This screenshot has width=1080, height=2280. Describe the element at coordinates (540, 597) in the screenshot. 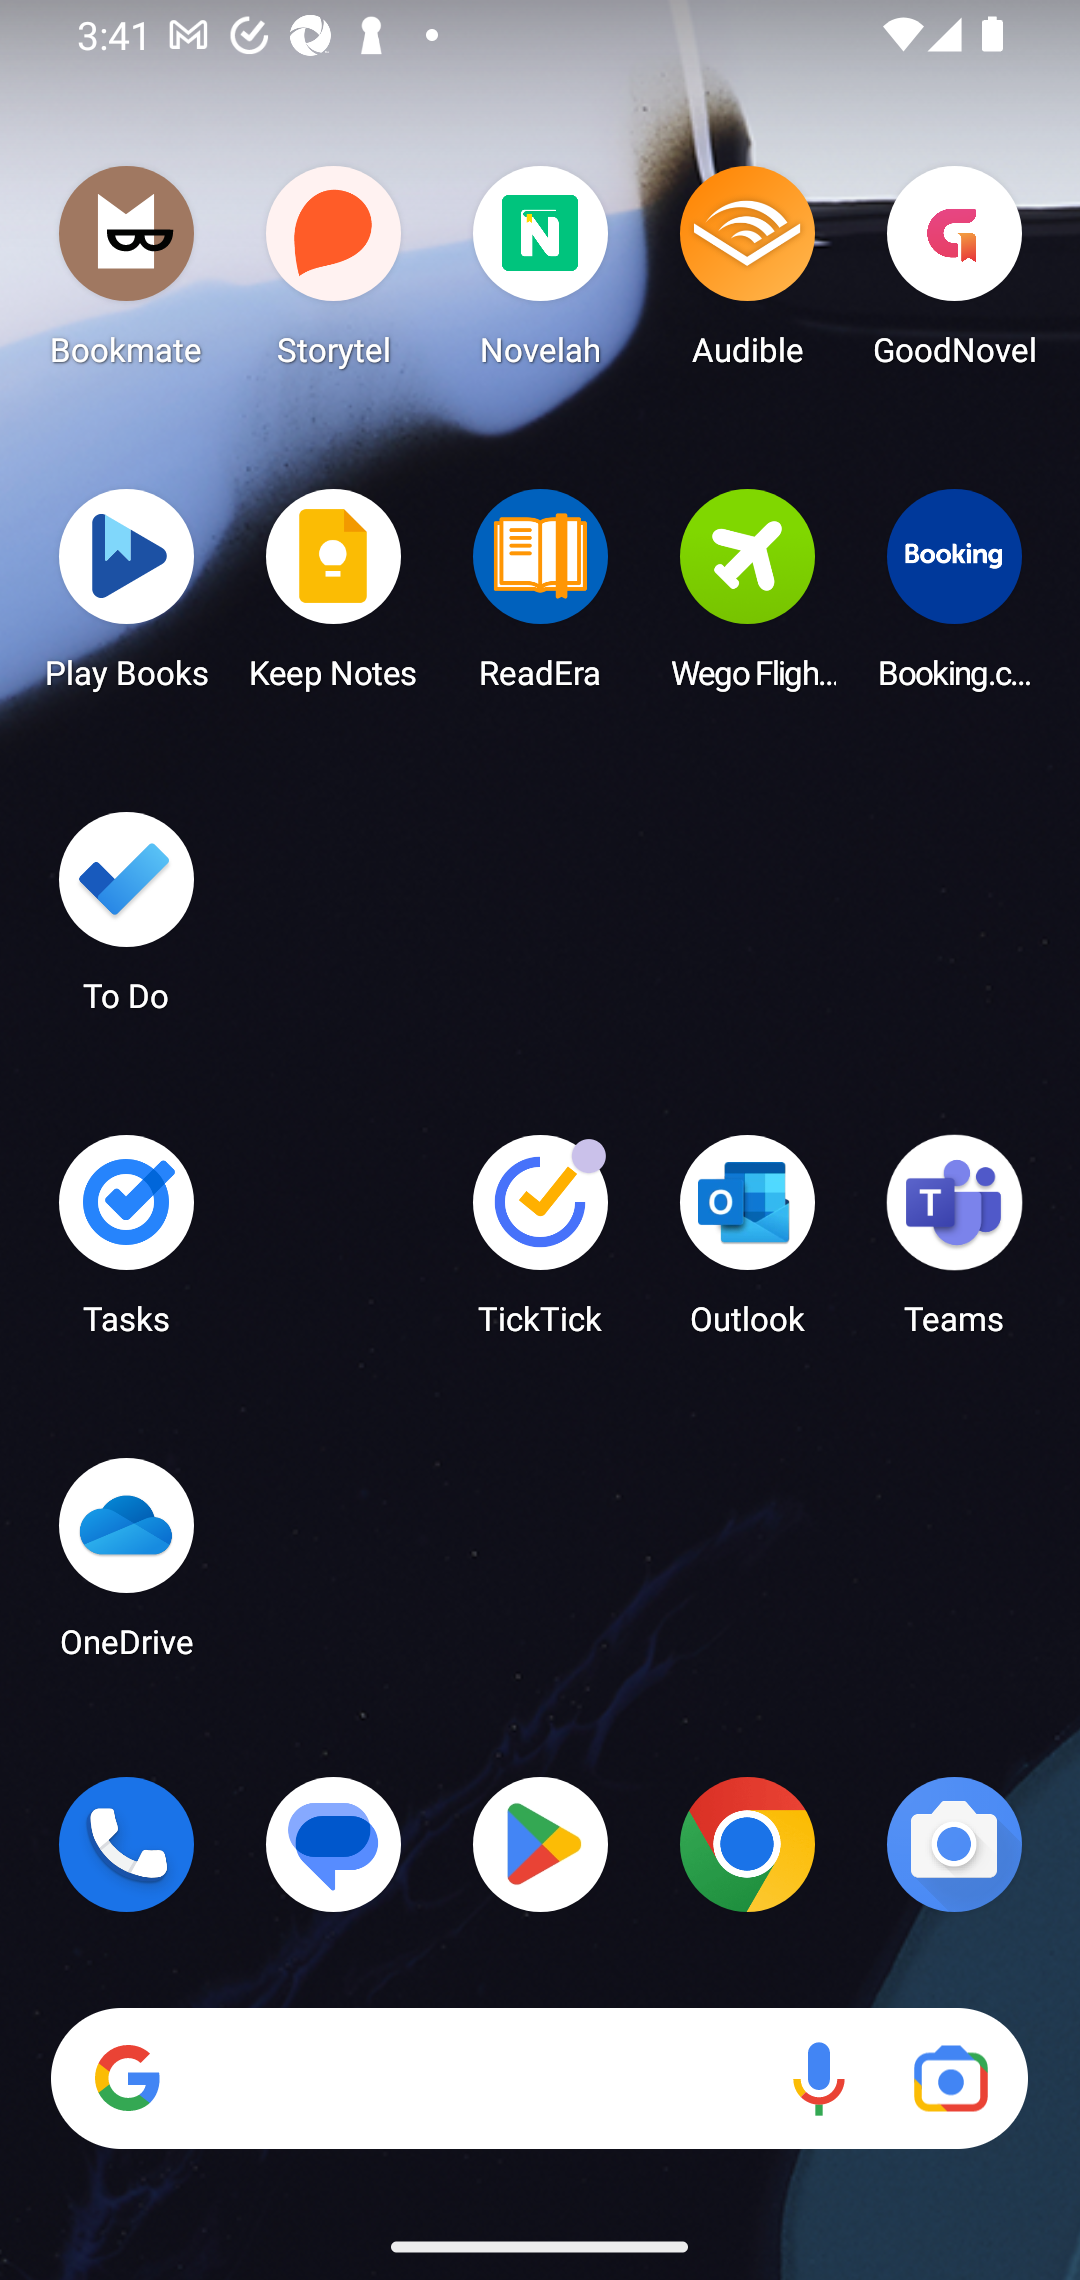

I see `ReadEra` at that location.